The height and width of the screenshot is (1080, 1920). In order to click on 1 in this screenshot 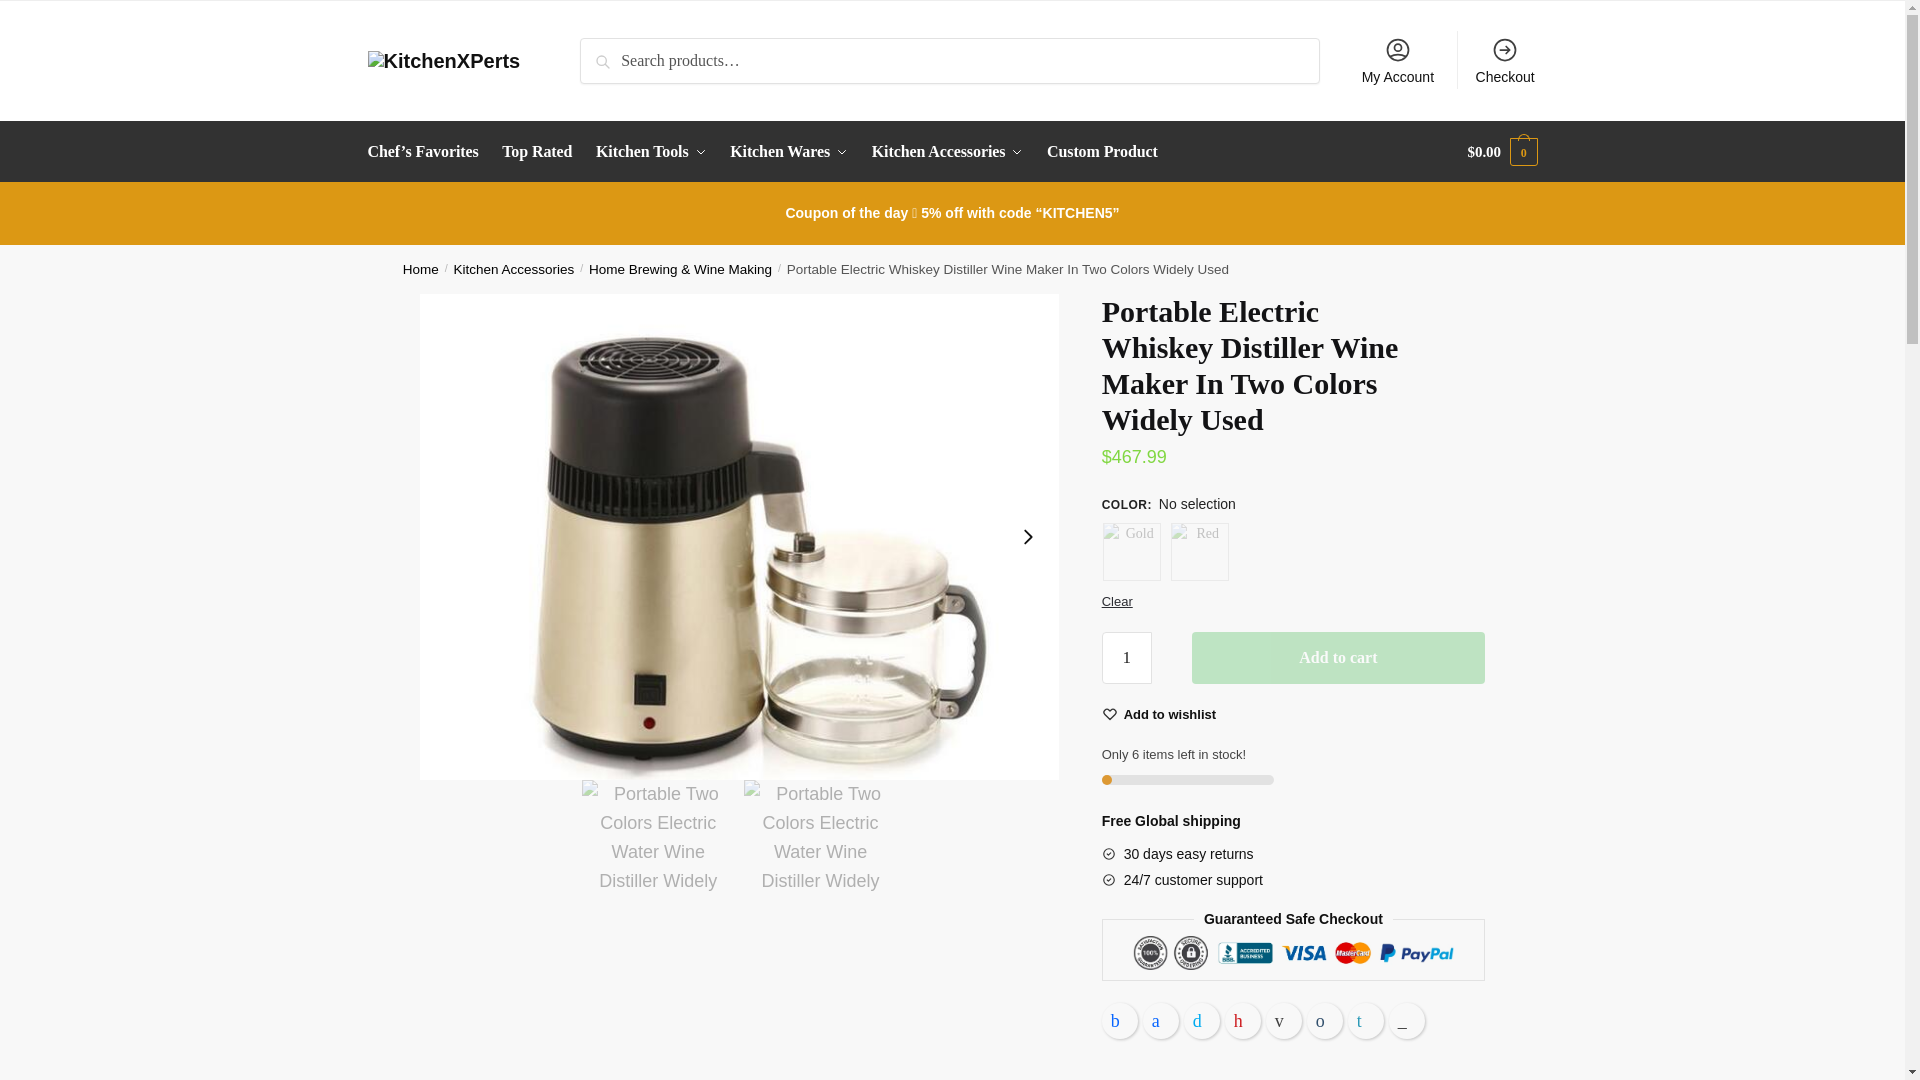, I will do `click(1127, 657)`.